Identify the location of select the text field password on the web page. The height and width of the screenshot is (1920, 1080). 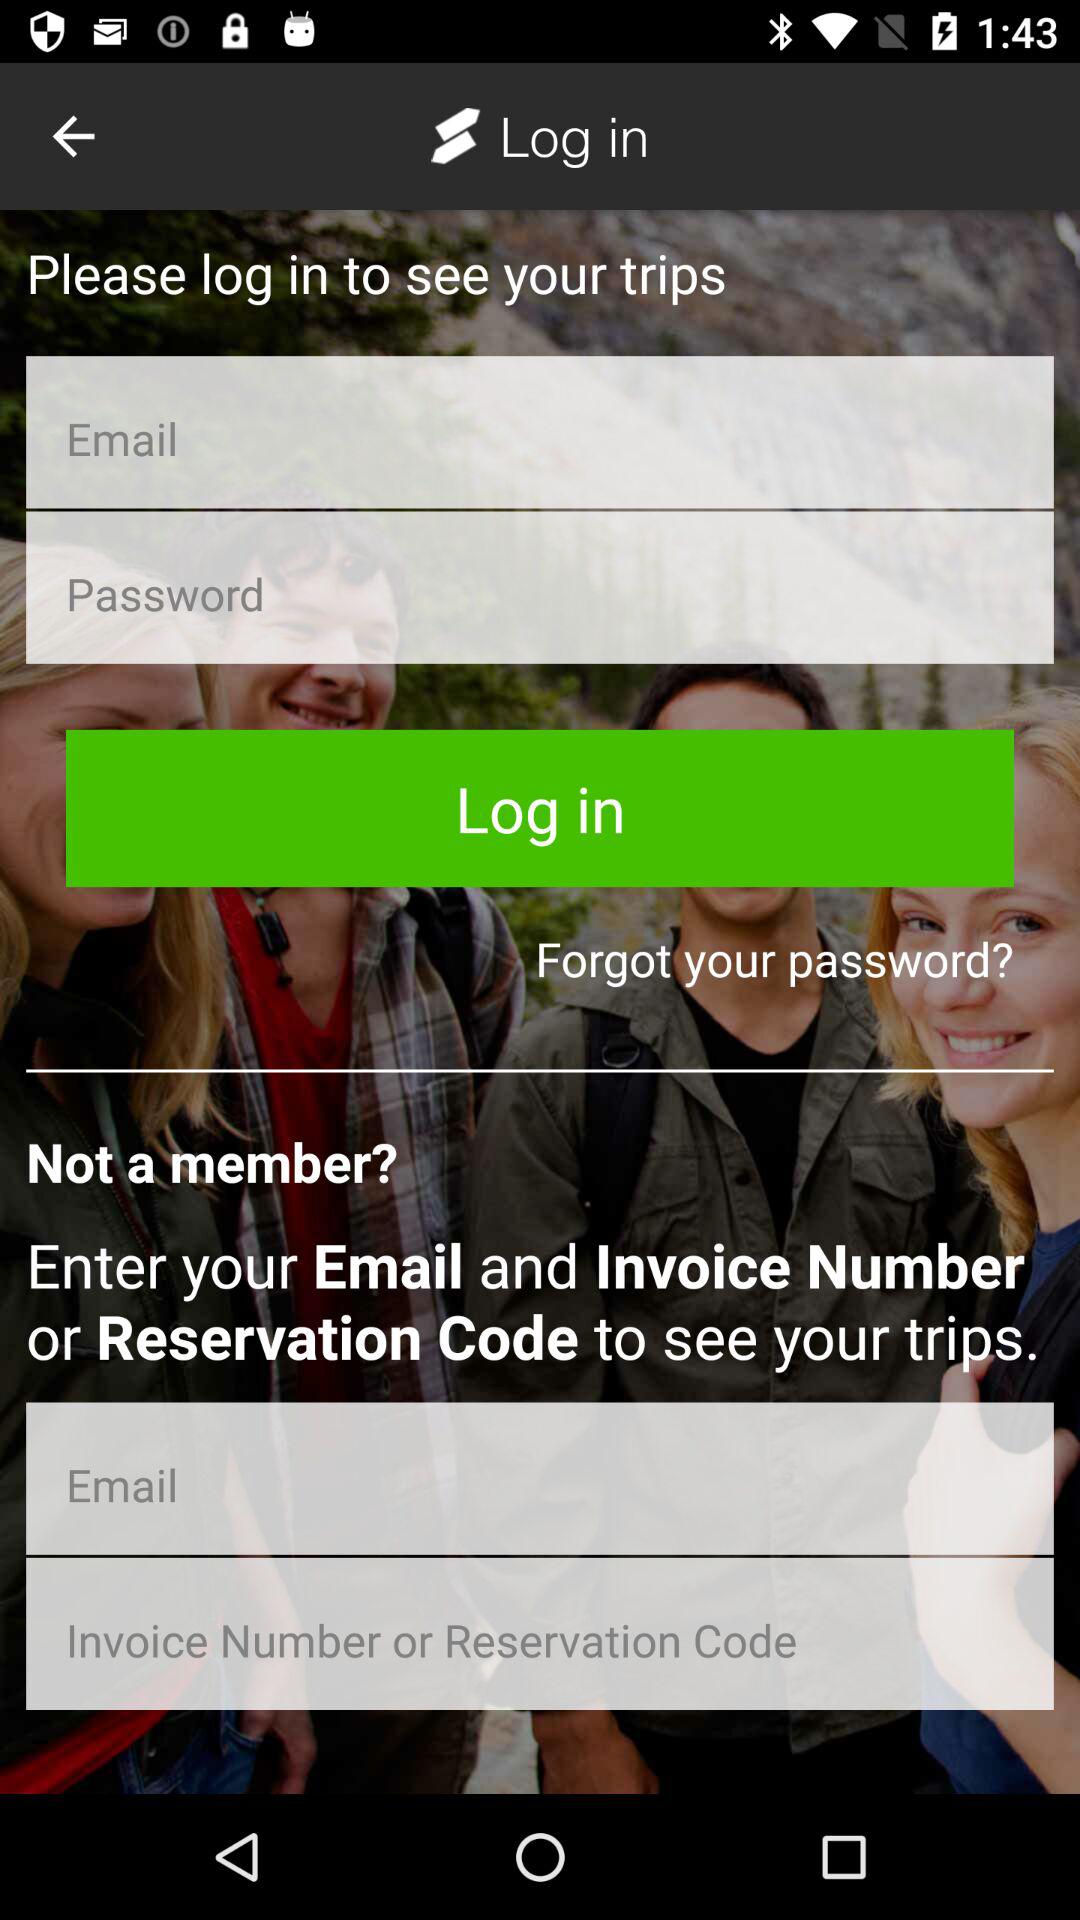
(540, 588).